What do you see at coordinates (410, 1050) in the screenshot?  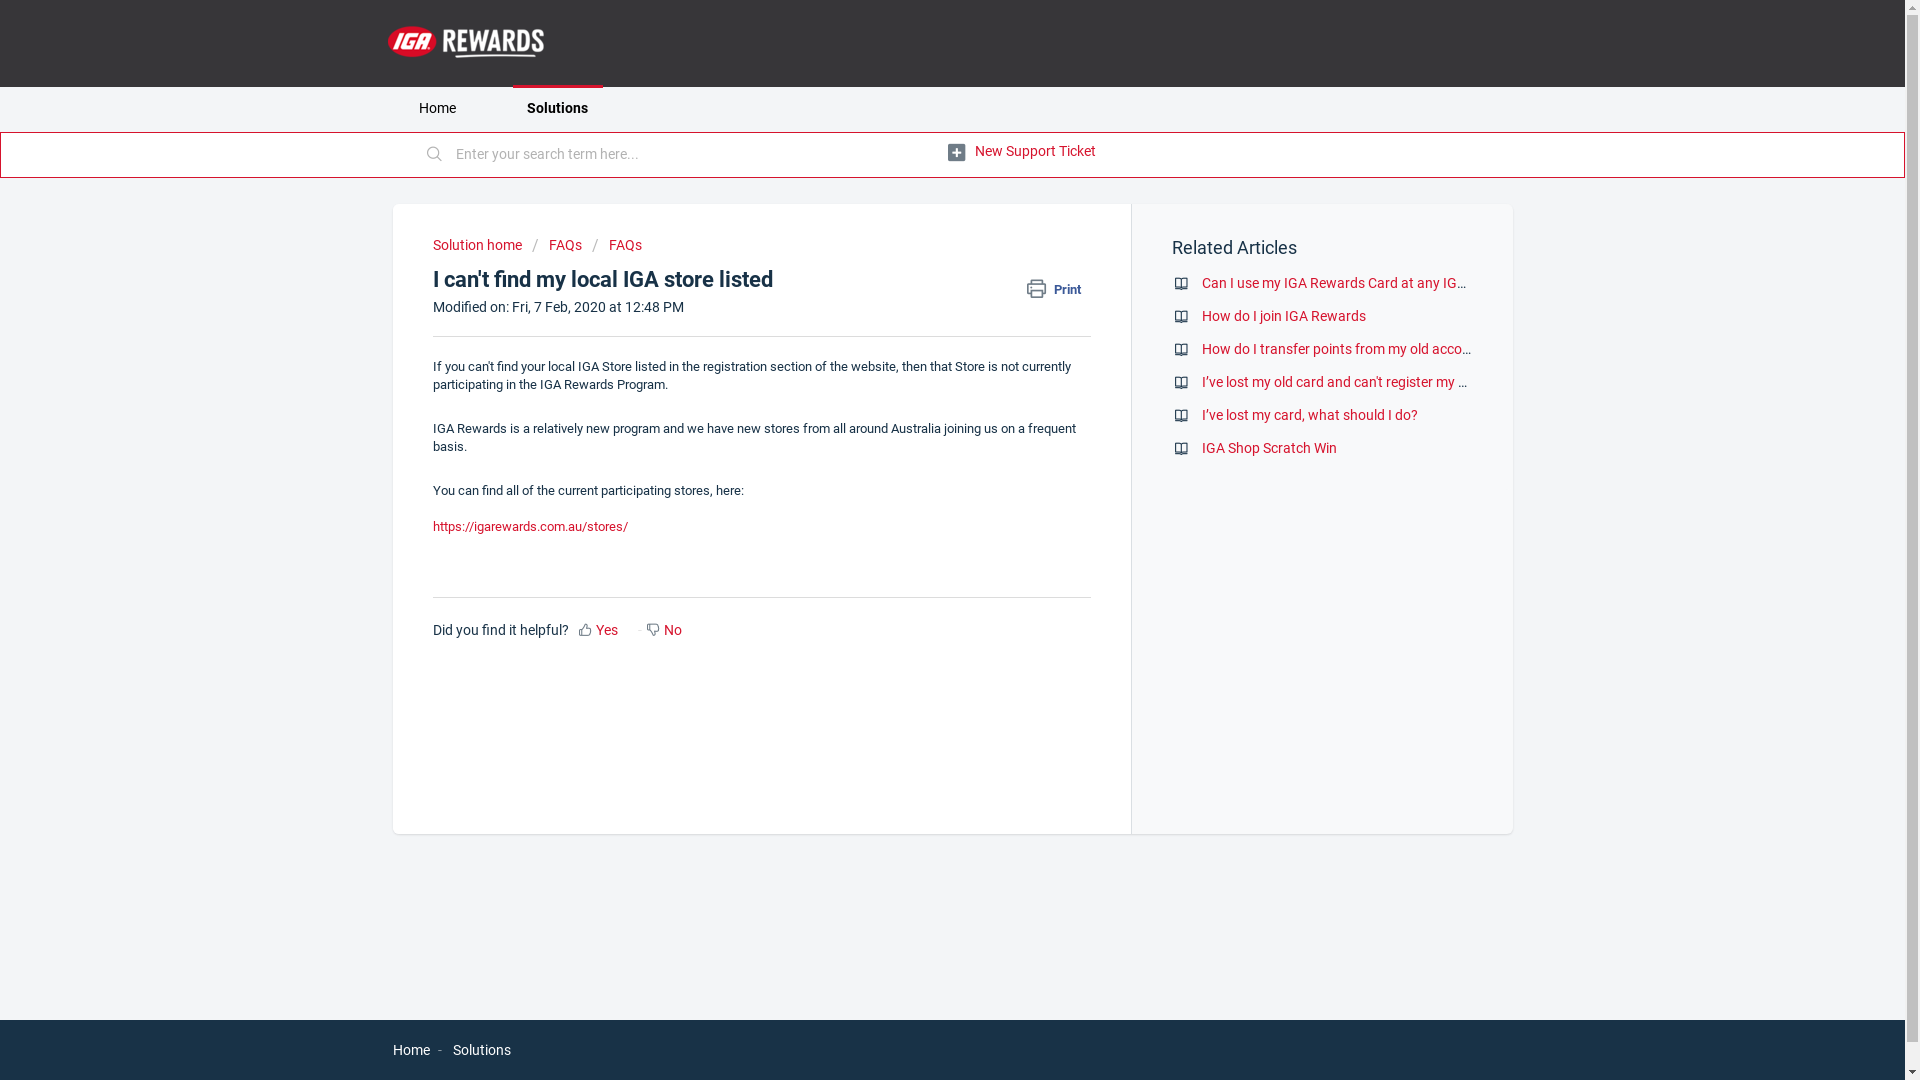 I see `Home` at bounding box center [410, 1050].